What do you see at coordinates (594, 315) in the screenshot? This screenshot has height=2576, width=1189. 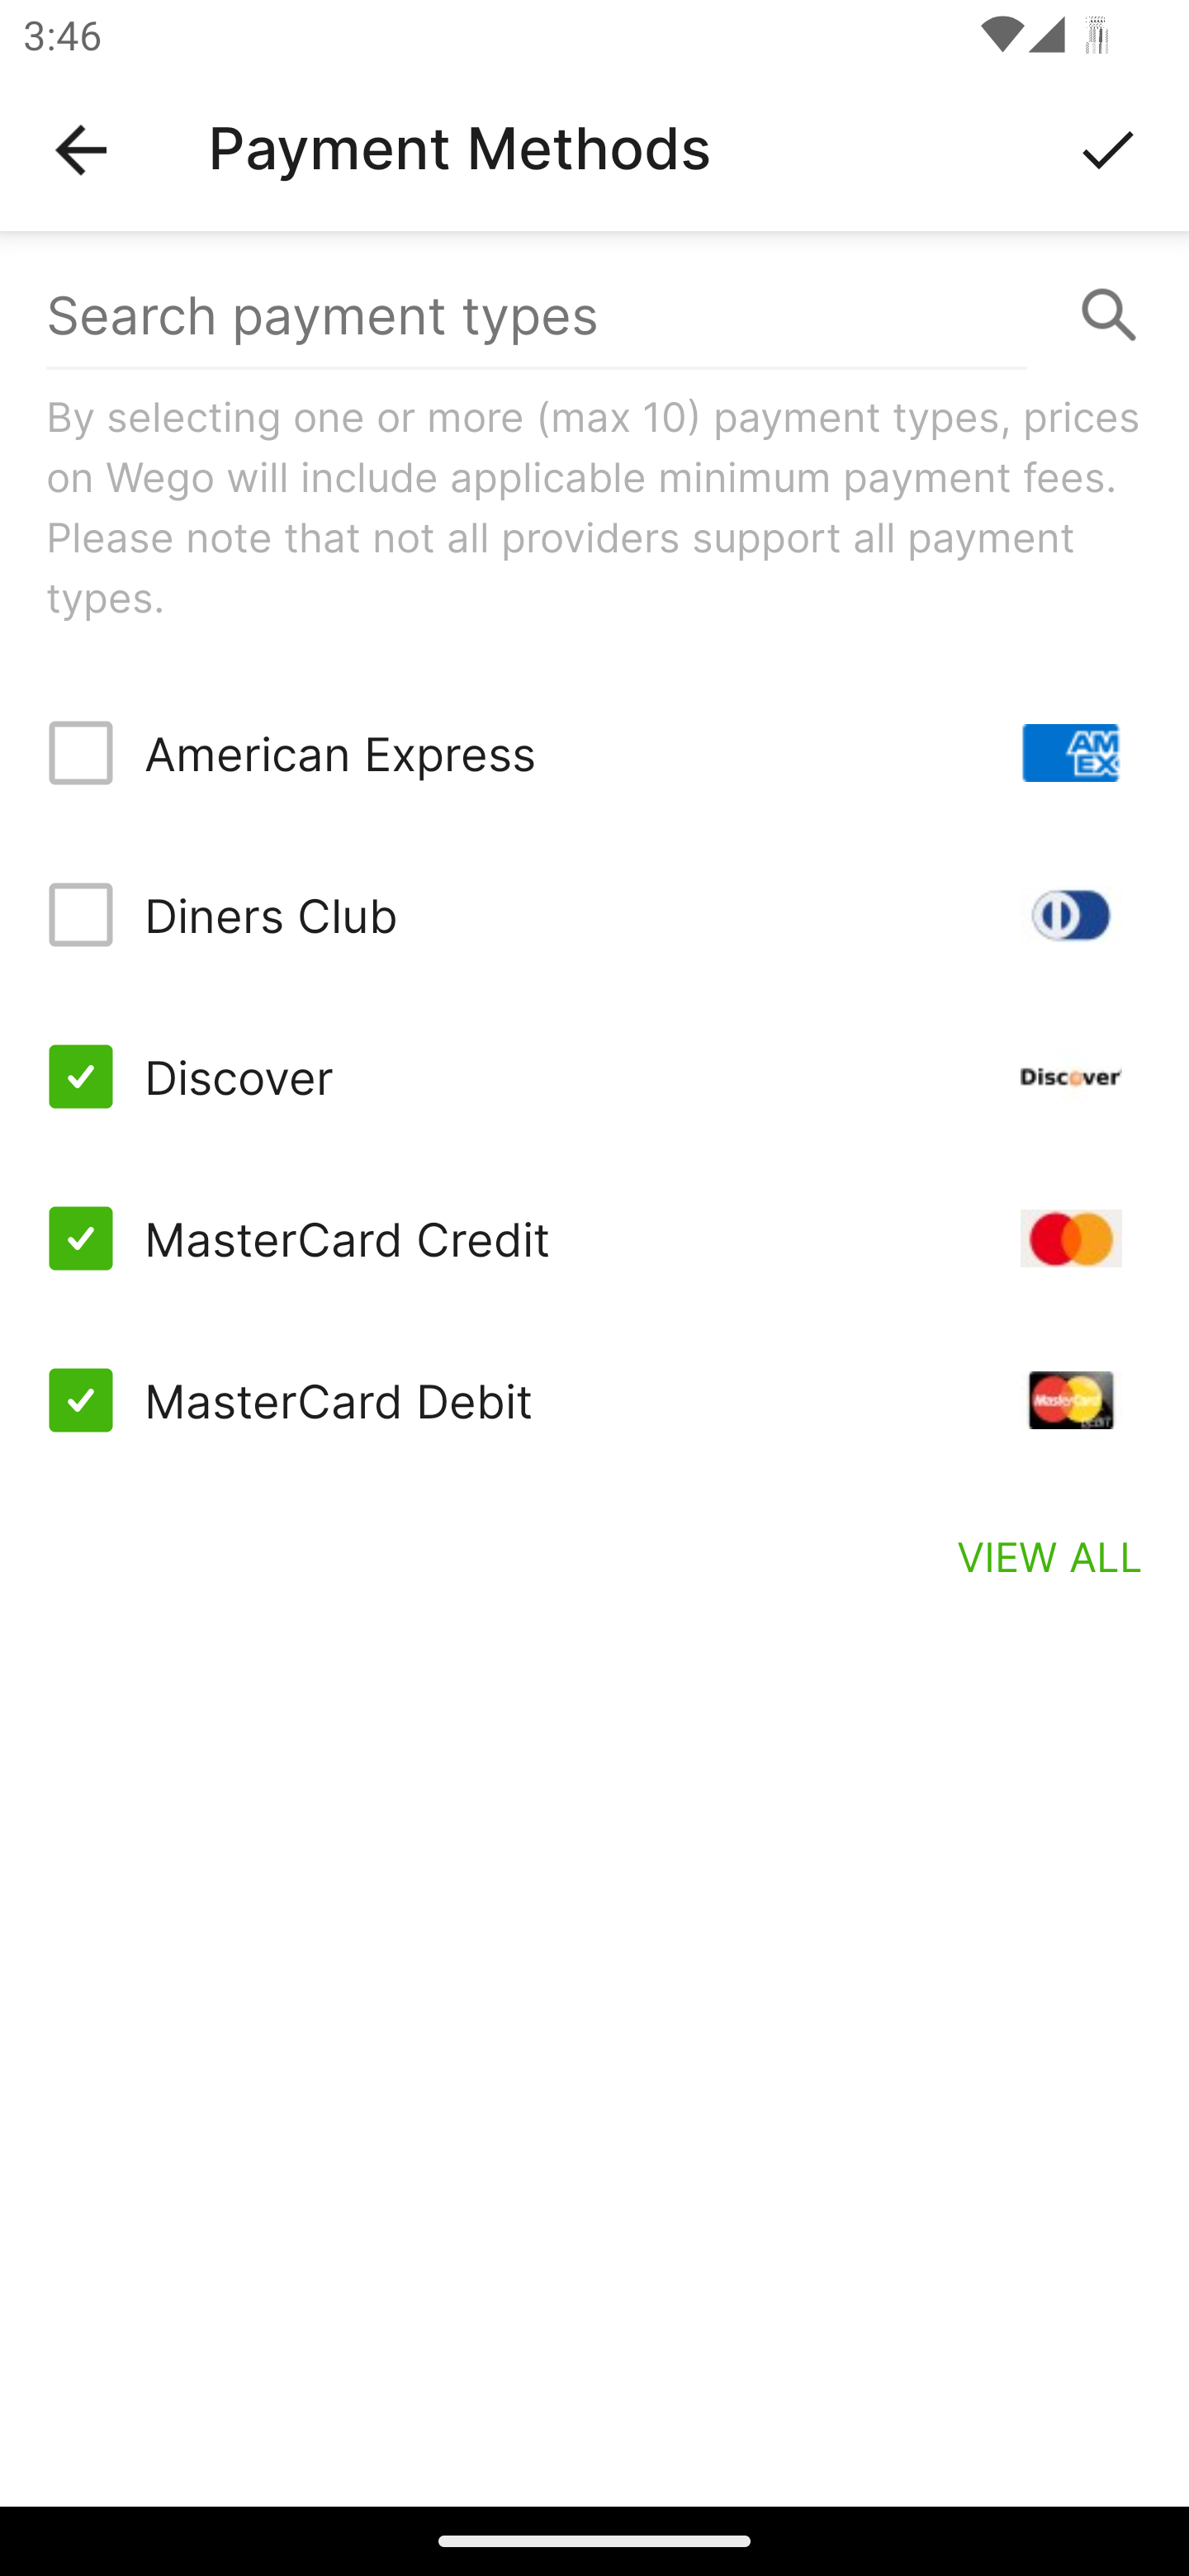 I see `Search payment types ` at bounding box center [594, 315].